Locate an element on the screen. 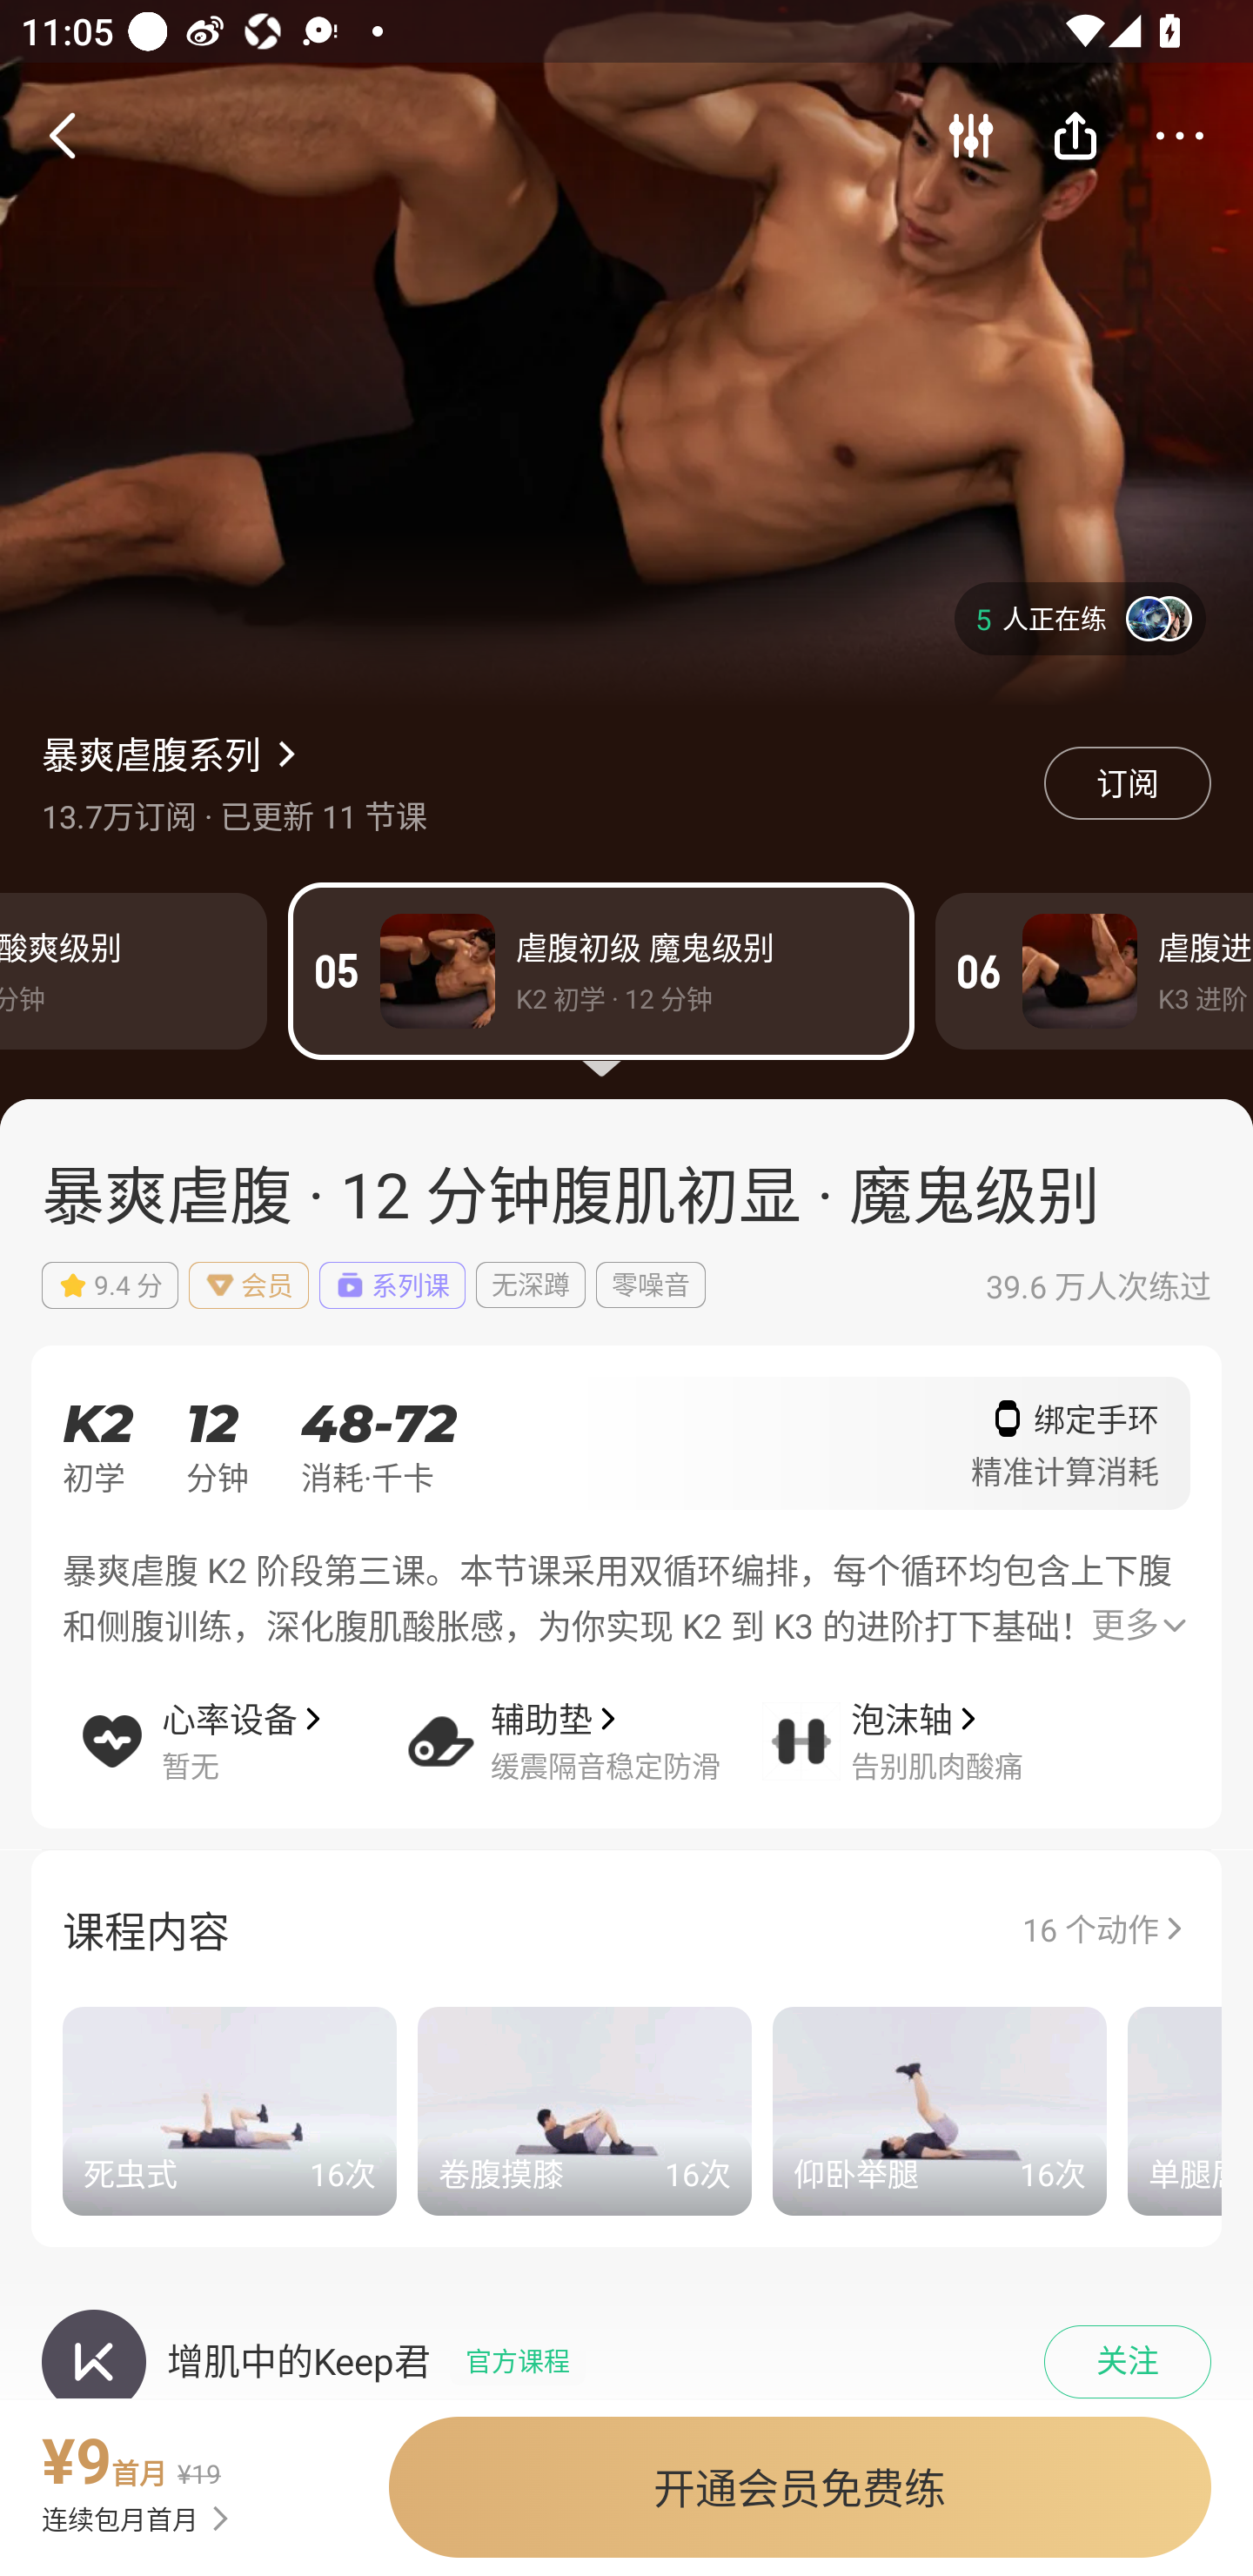 This screenshot has height=2576, width=1253. 05 虐腹初级 魔鬼级别 K2 初学 · 12 分钟 is located at coordinates (601, 971).